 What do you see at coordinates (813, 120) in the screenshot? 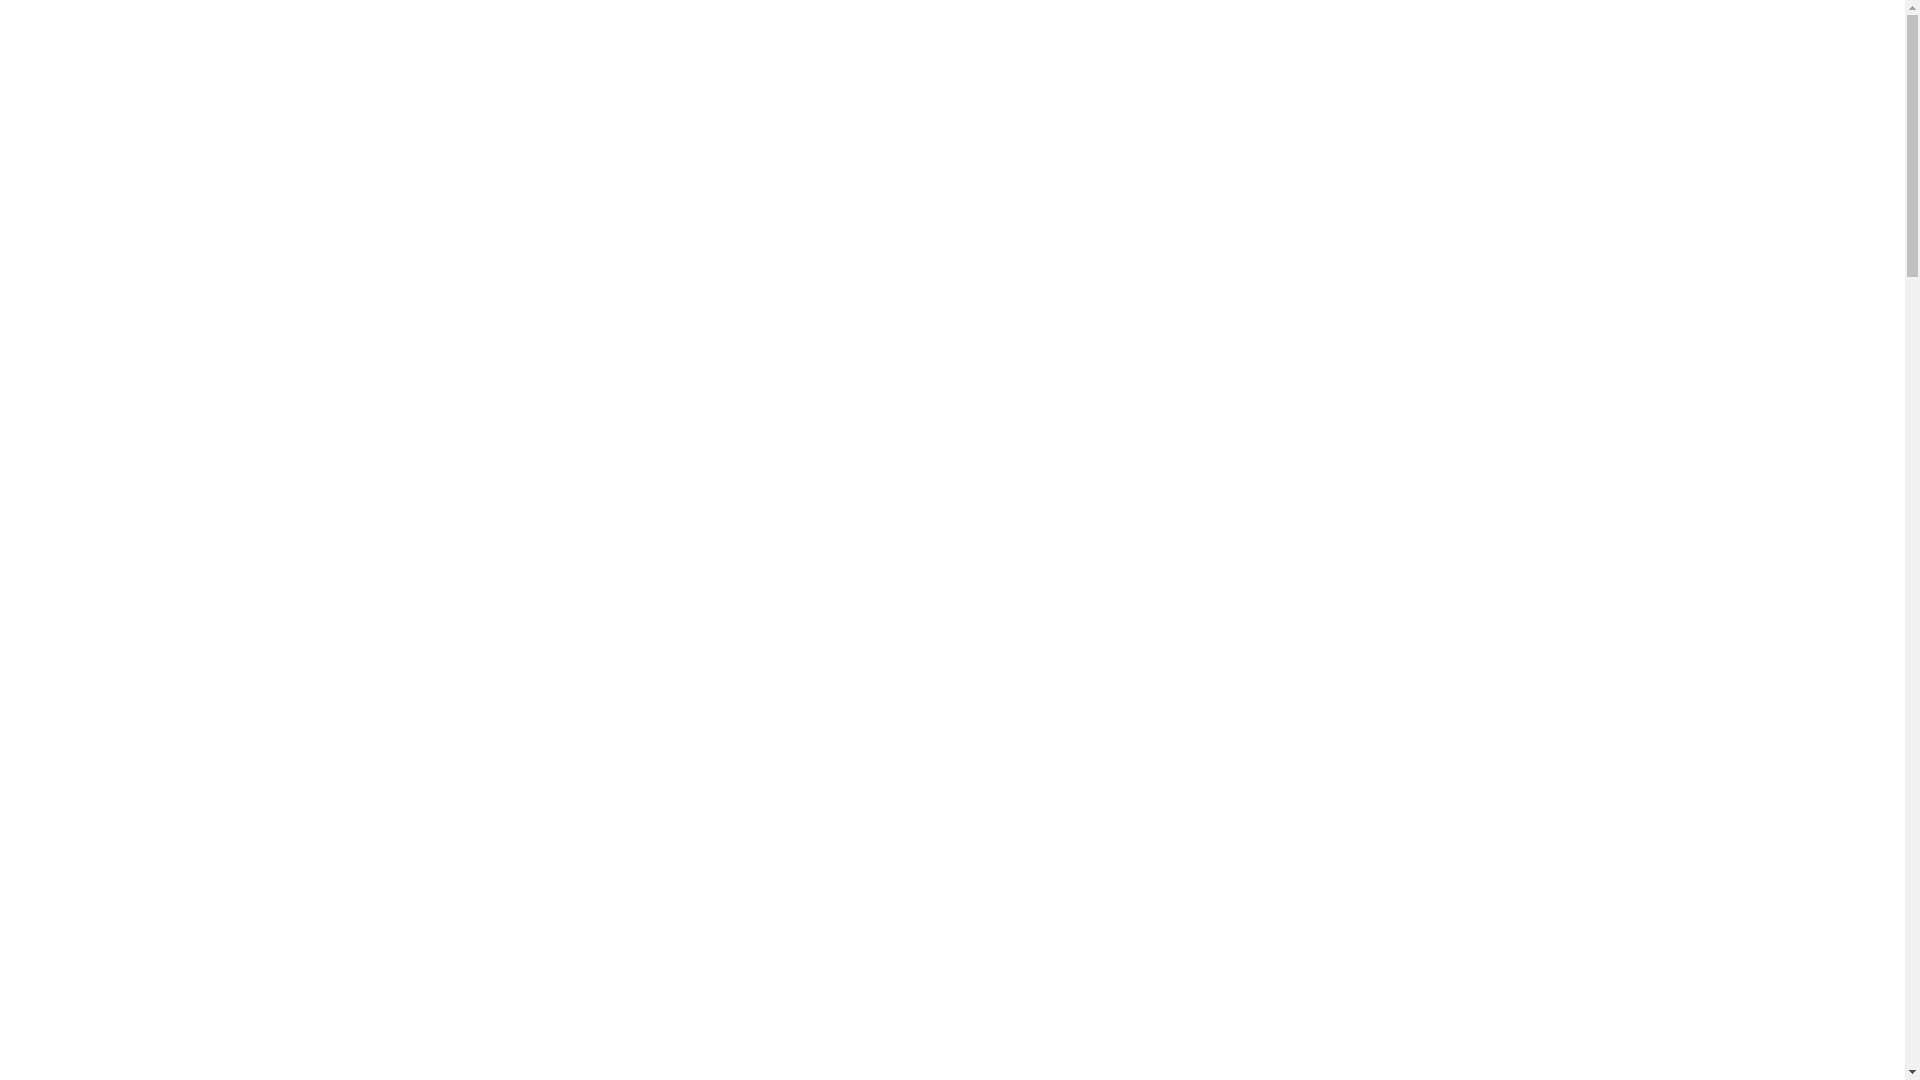
I see `ABOUT US` at bounding box center [813, 120].